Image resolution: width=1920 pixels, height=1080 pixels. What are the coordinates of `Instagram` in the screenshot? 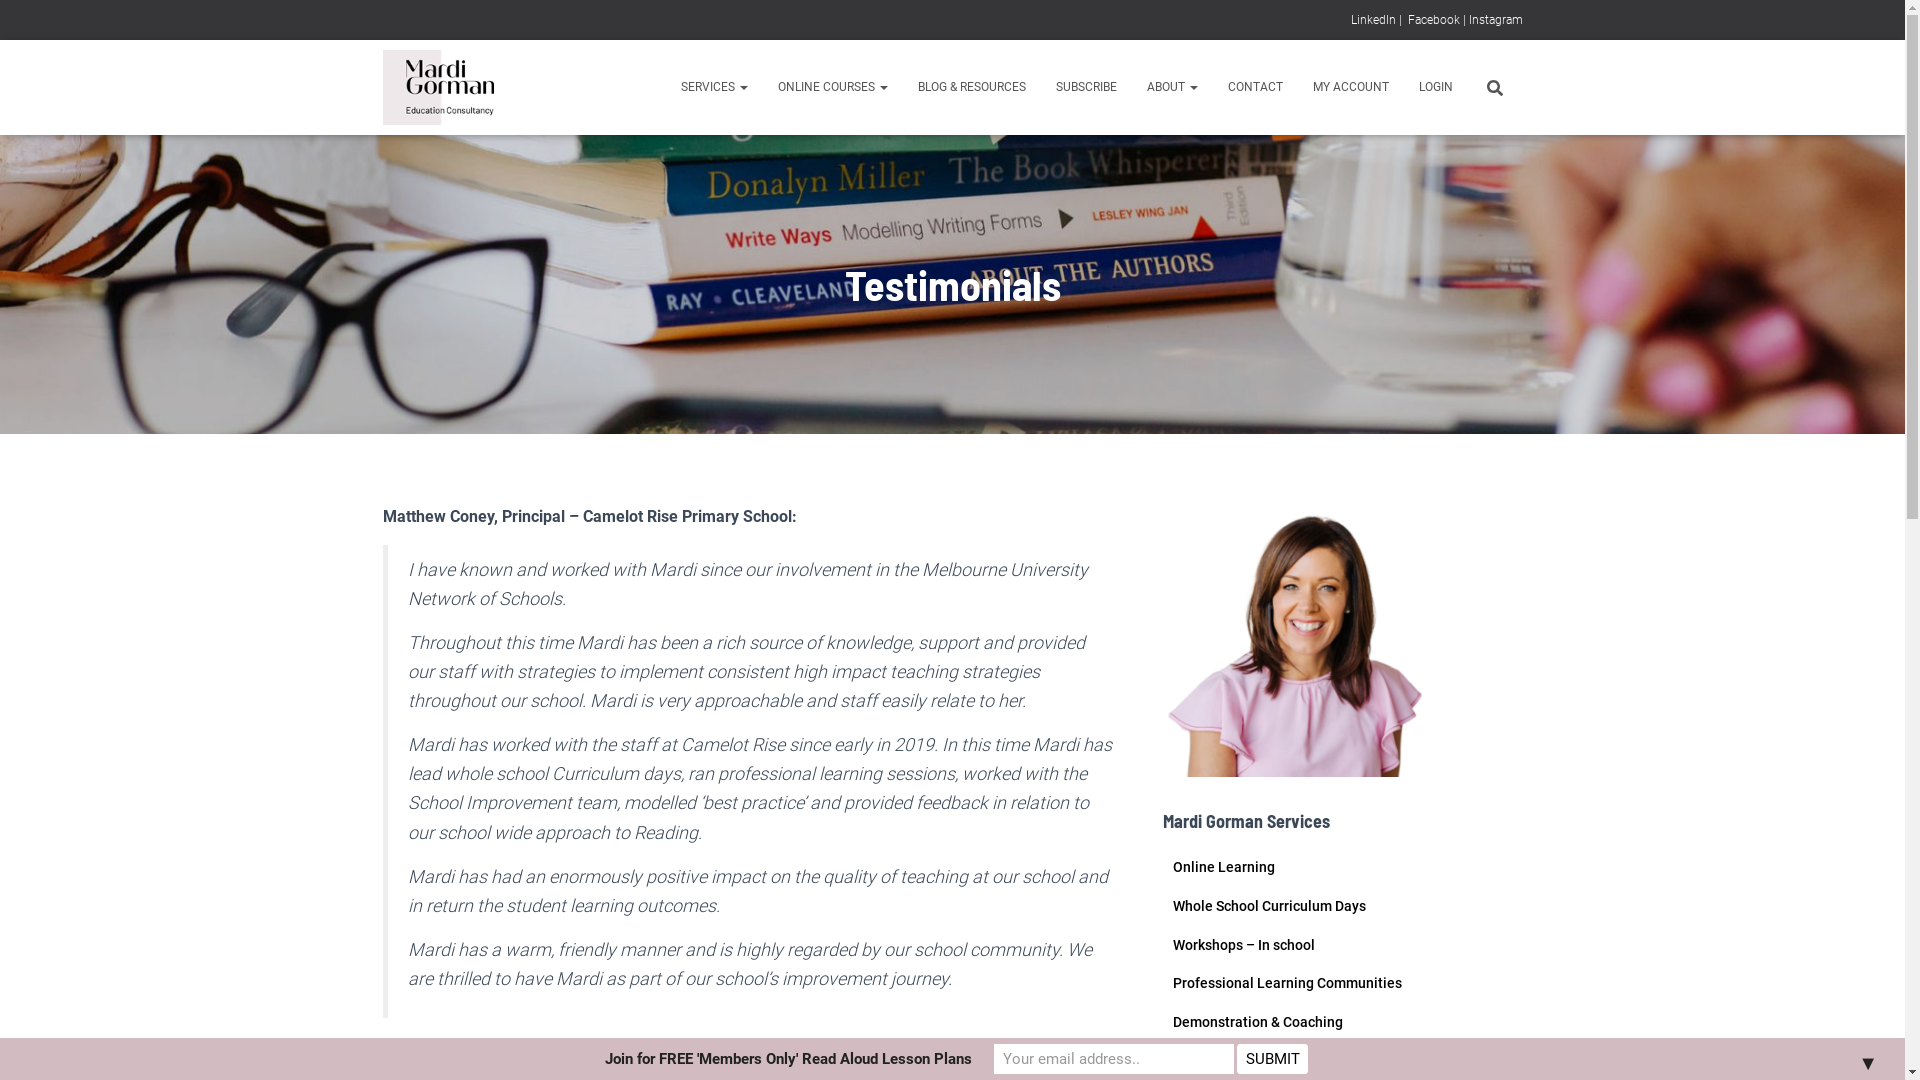 It's located at (1495, 20).